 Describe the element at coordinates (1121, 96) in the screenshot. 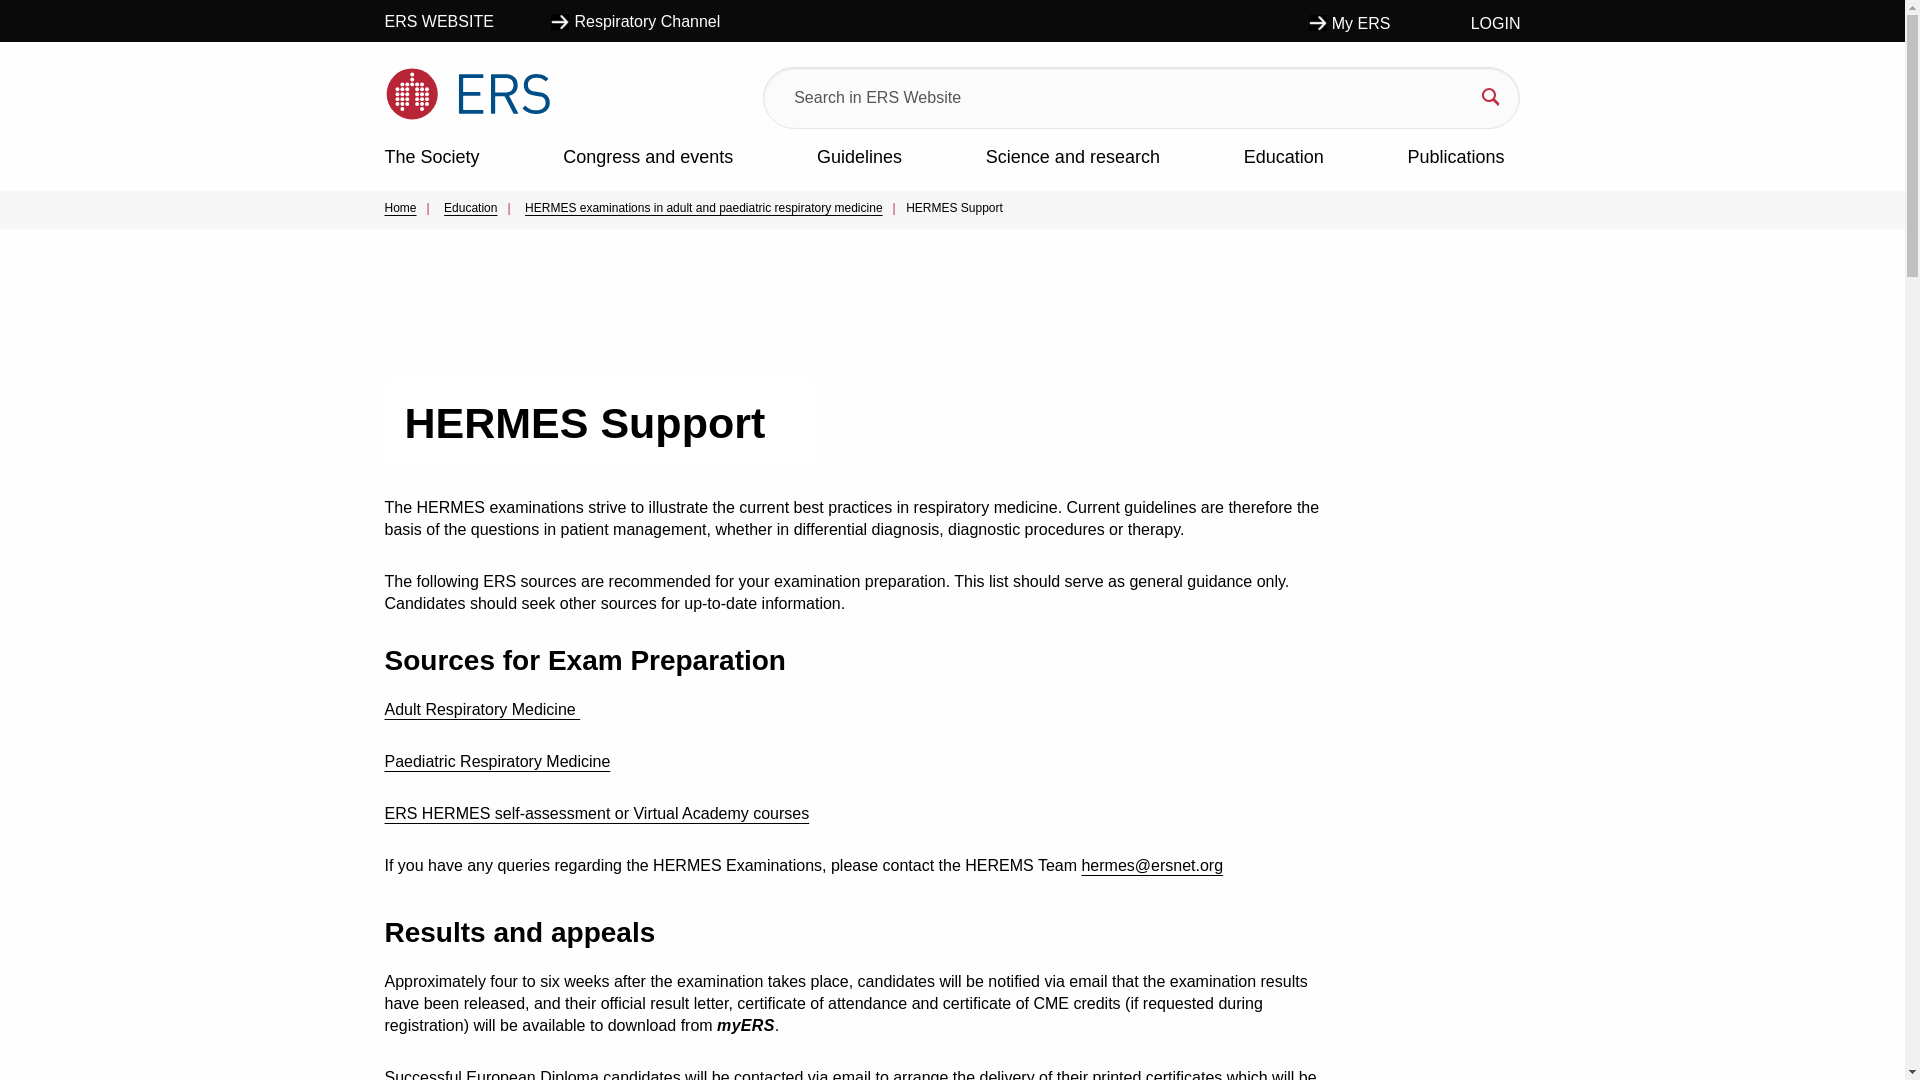

I see `Submit` at that location.